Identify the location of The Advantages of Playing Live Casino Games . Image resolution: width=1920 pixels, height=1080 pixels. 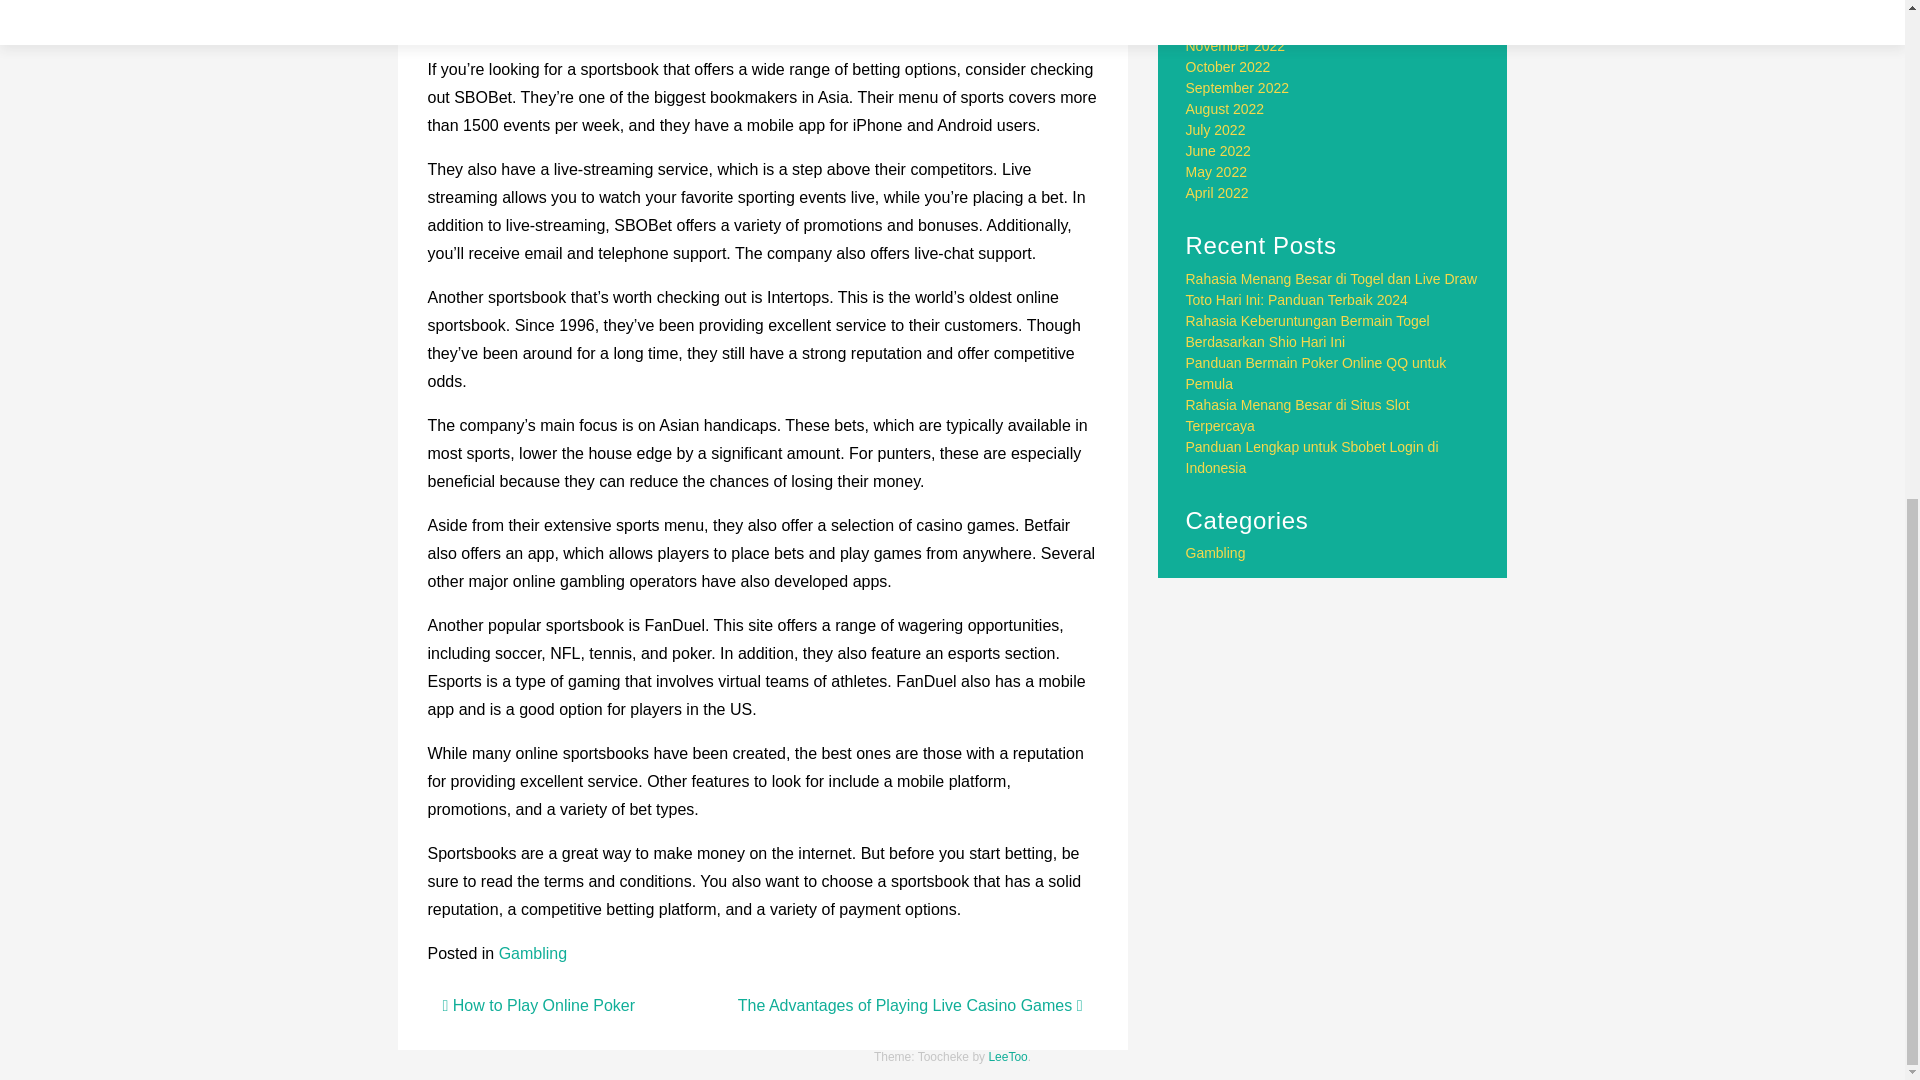
(910, 1005).